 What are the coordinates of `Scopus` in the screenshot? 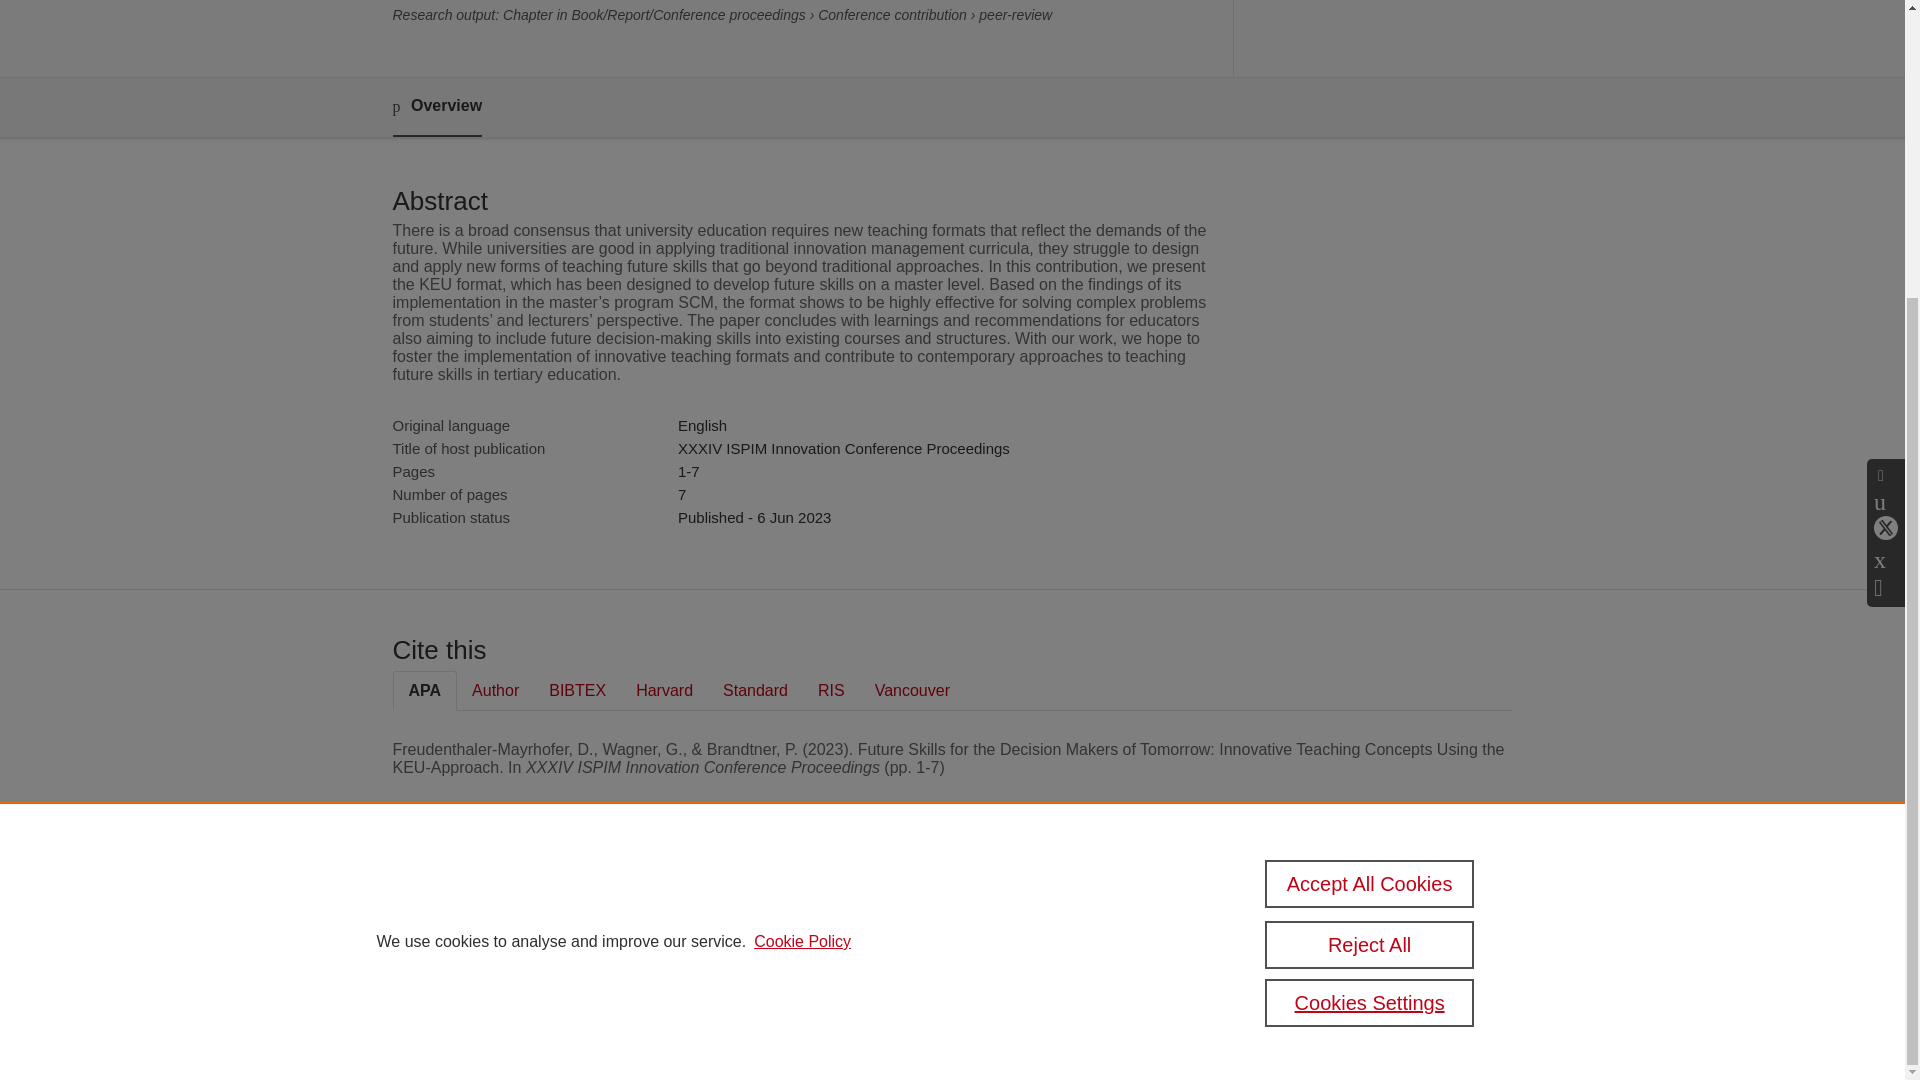 It's located at (520, 906).